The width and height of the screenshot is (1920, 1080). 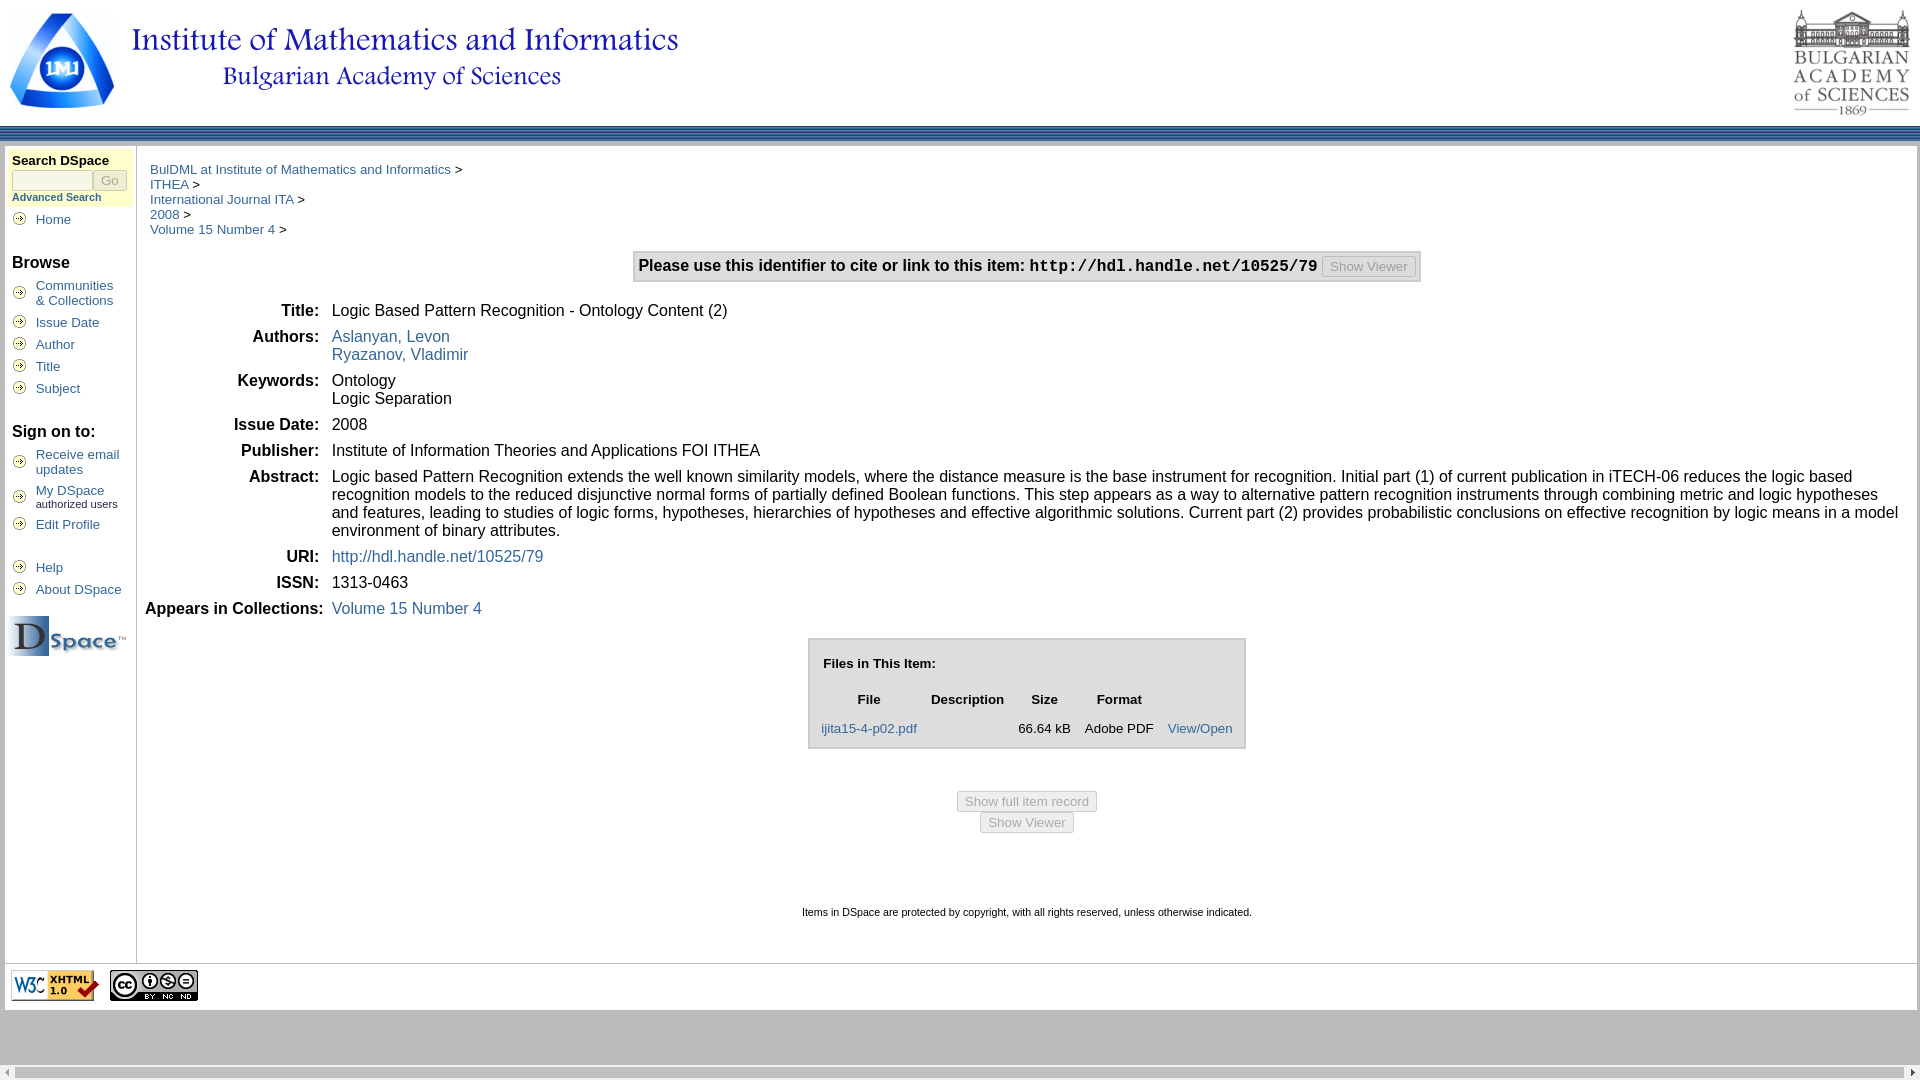 I want to click on International Journal ITA, so click(x=1369, y=266).